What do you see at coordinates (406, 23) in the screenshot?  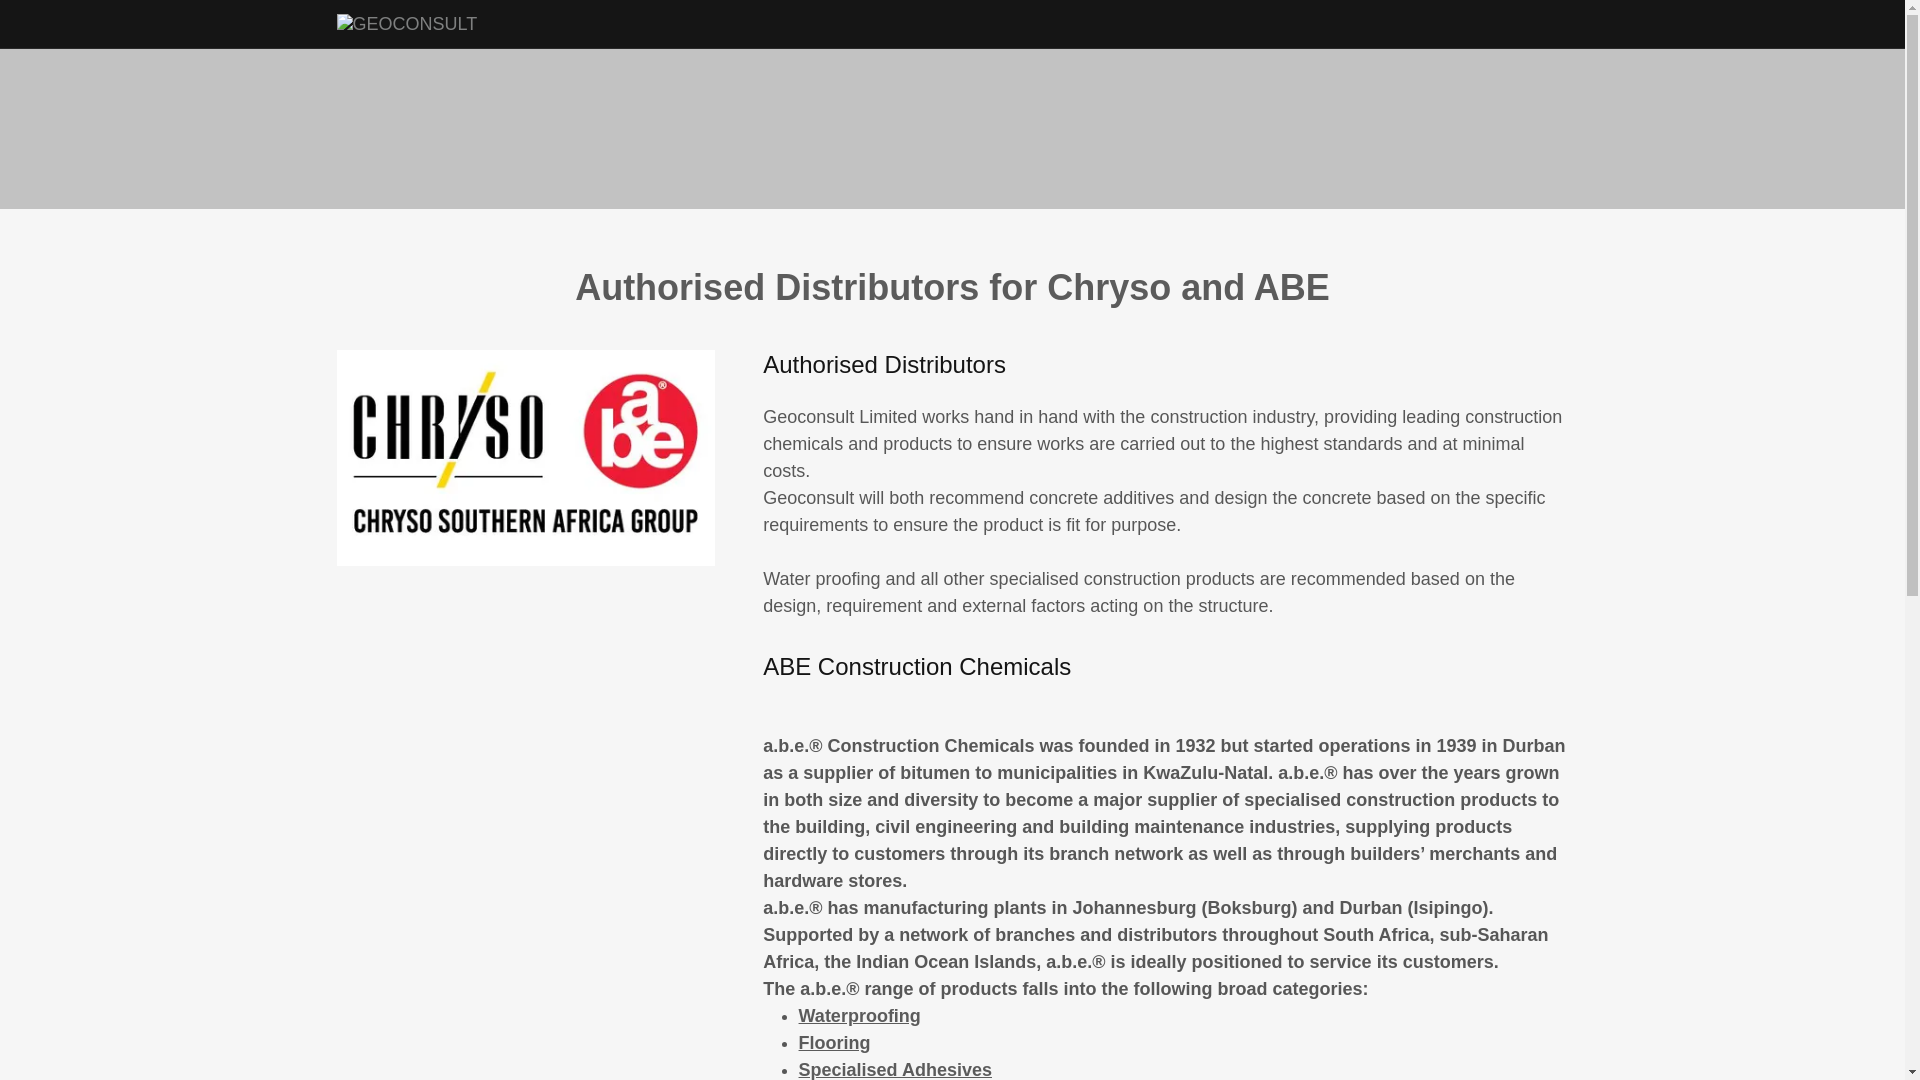 I see `GEOCONSULT` at bounding box center [406, 23].